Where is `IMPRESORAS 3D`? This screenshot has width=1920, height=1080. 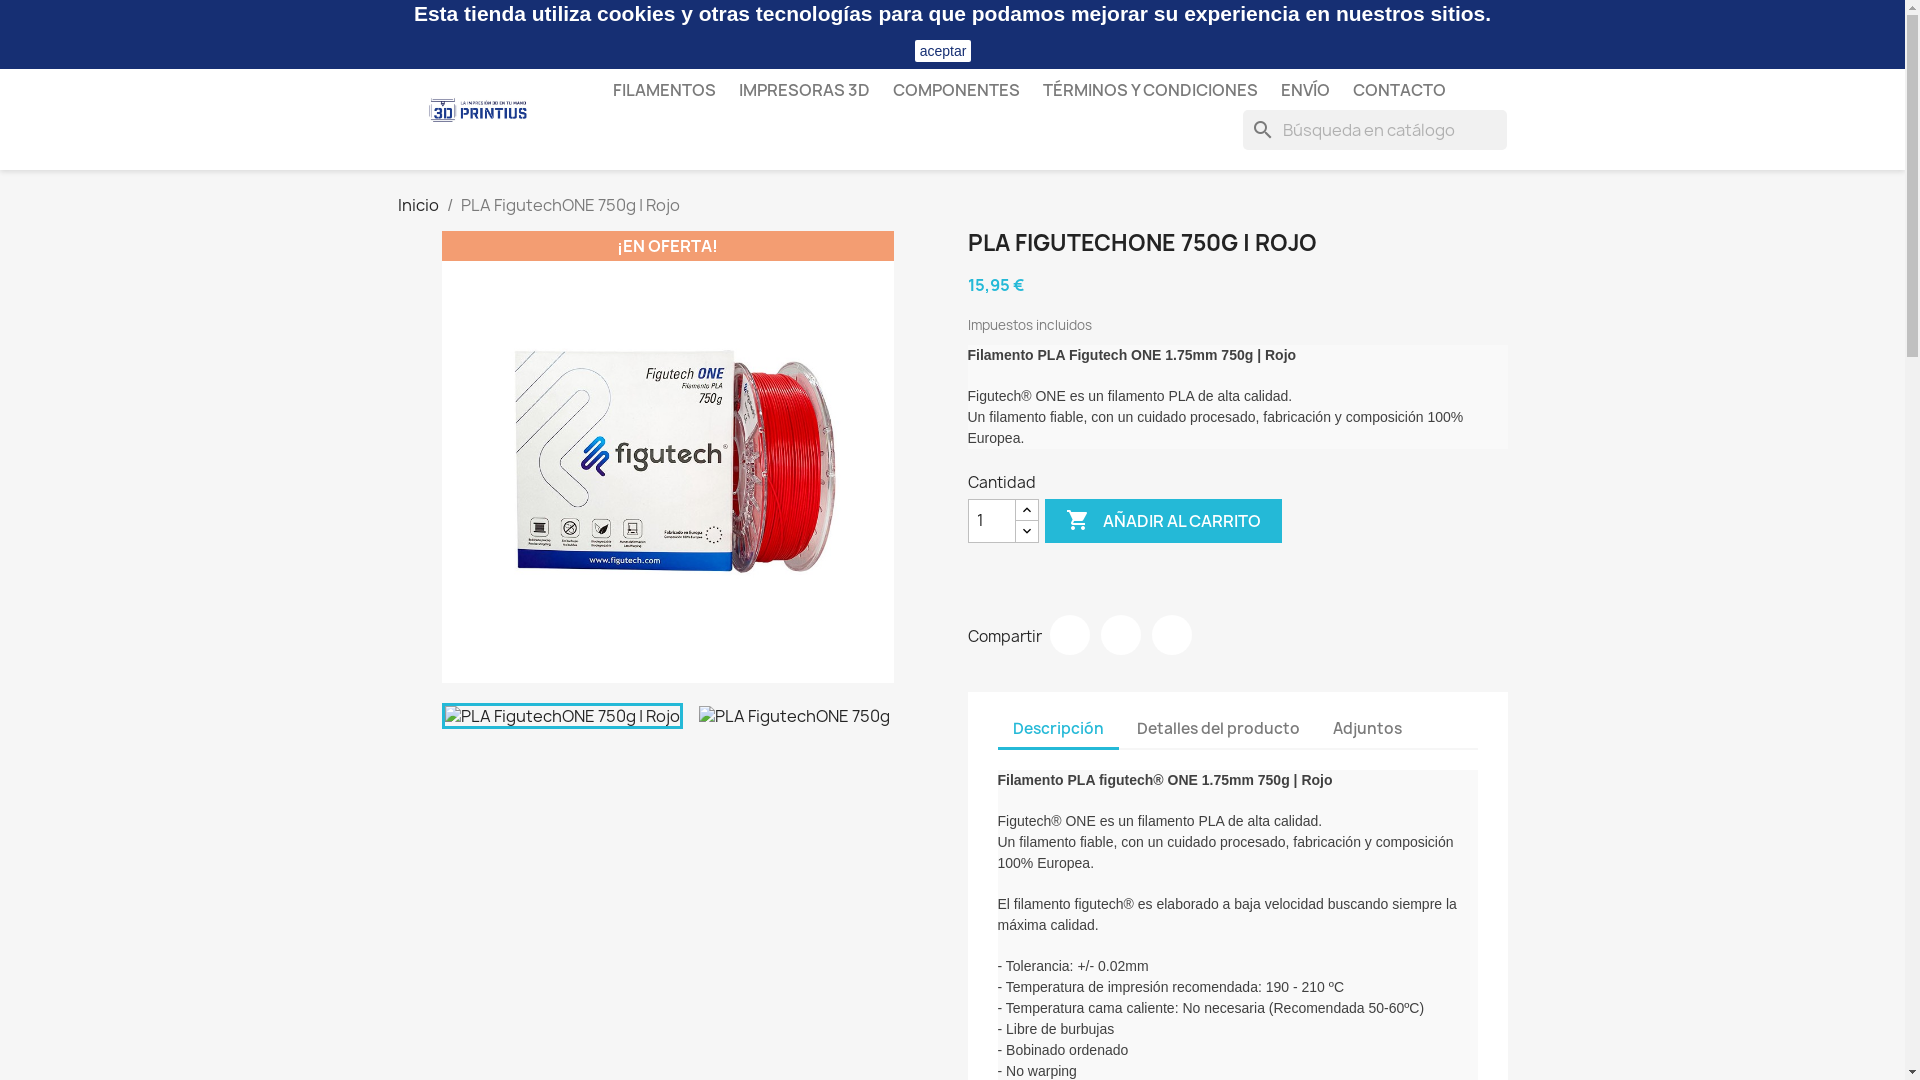 IMPRESORAS 3D is located at coordinates (804, 90).